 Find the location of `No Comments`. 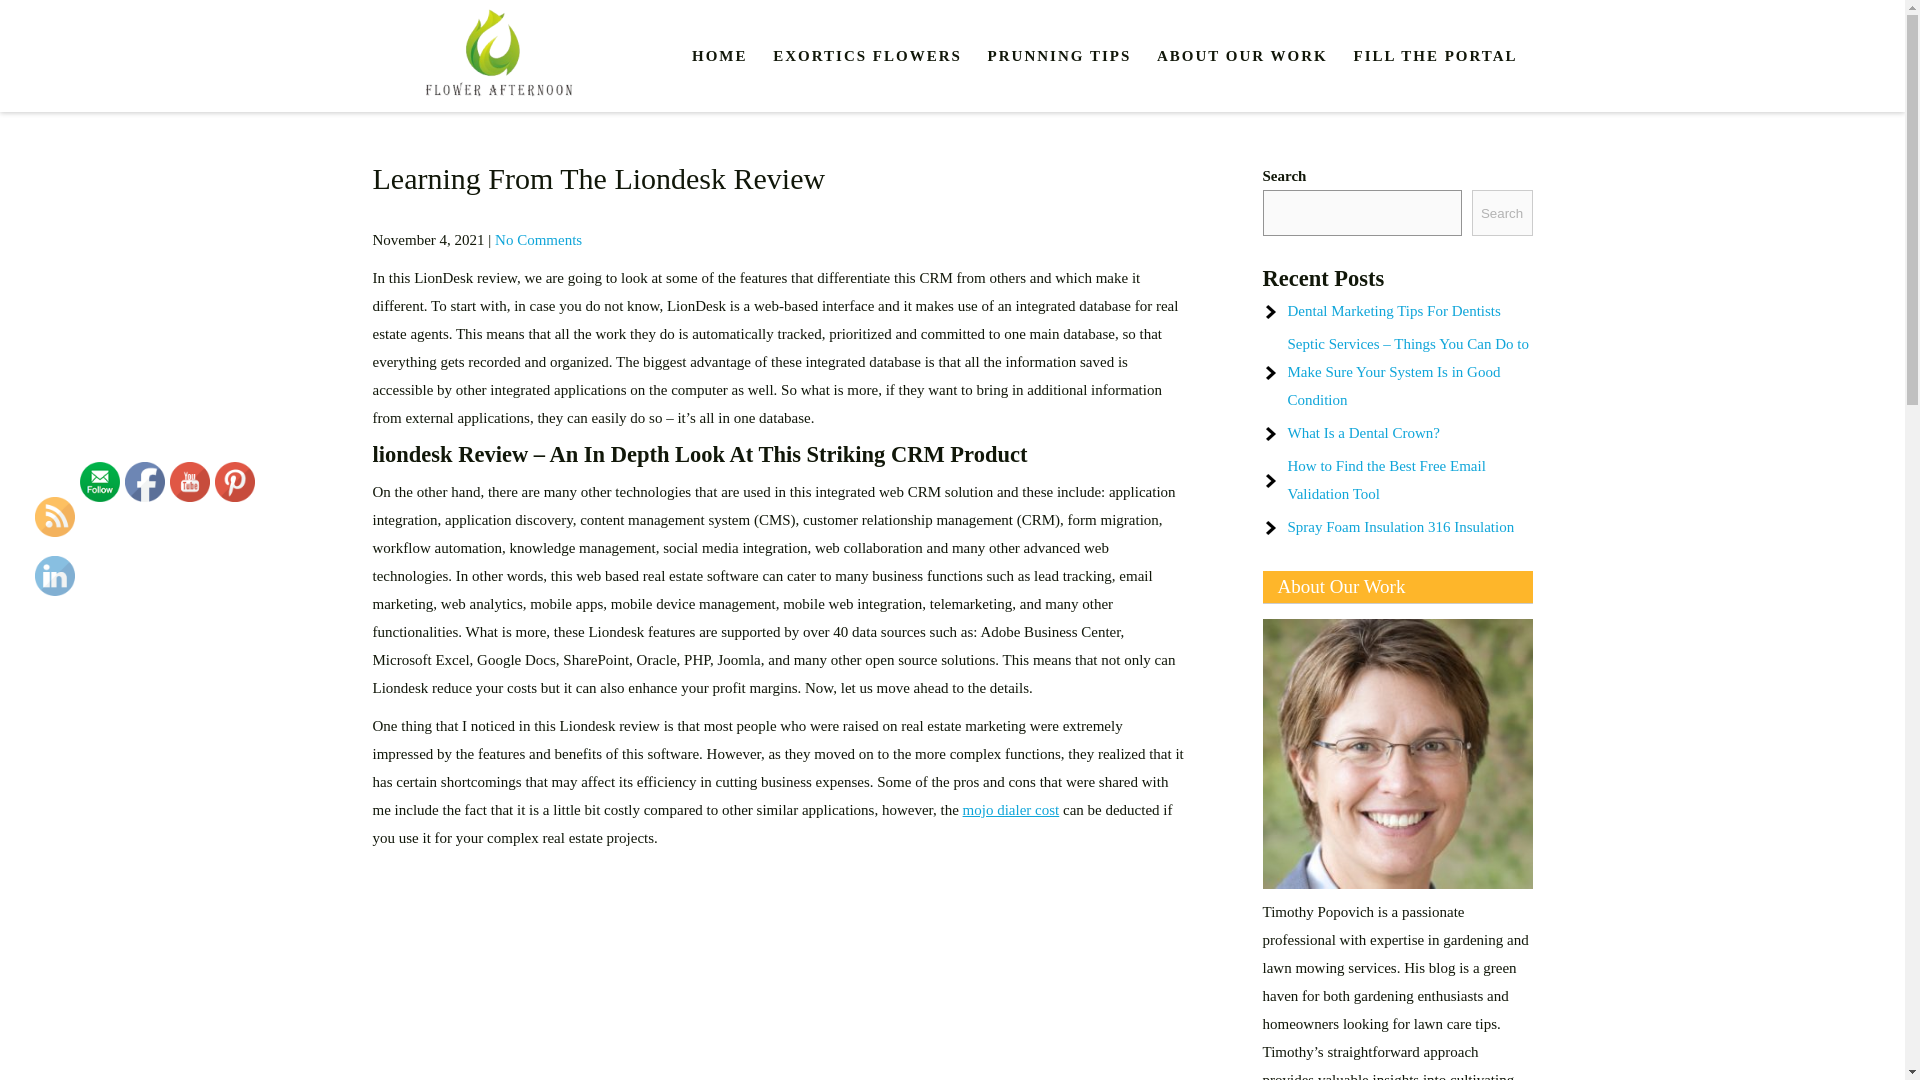

No Comments is located at coordinates (538, 240).